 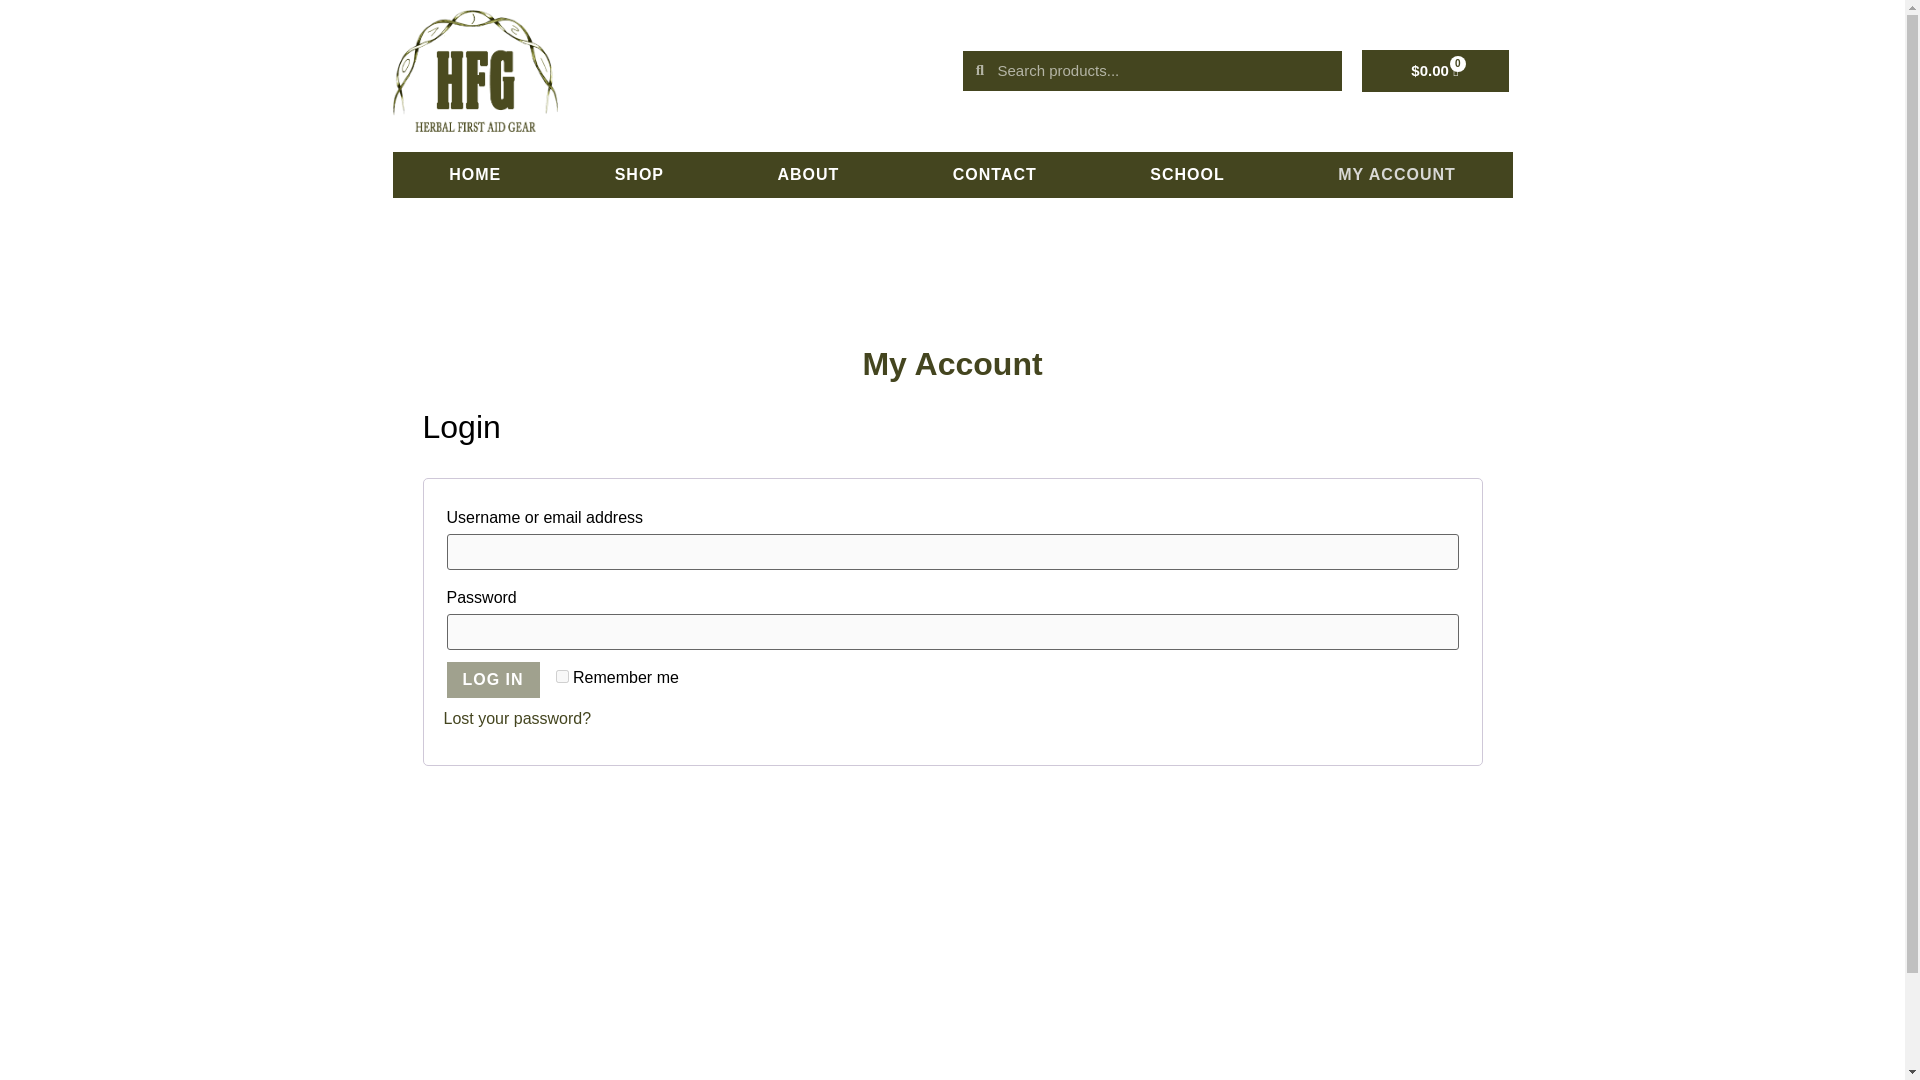 I want to click on ABOUT, so click(x=808, y=174).